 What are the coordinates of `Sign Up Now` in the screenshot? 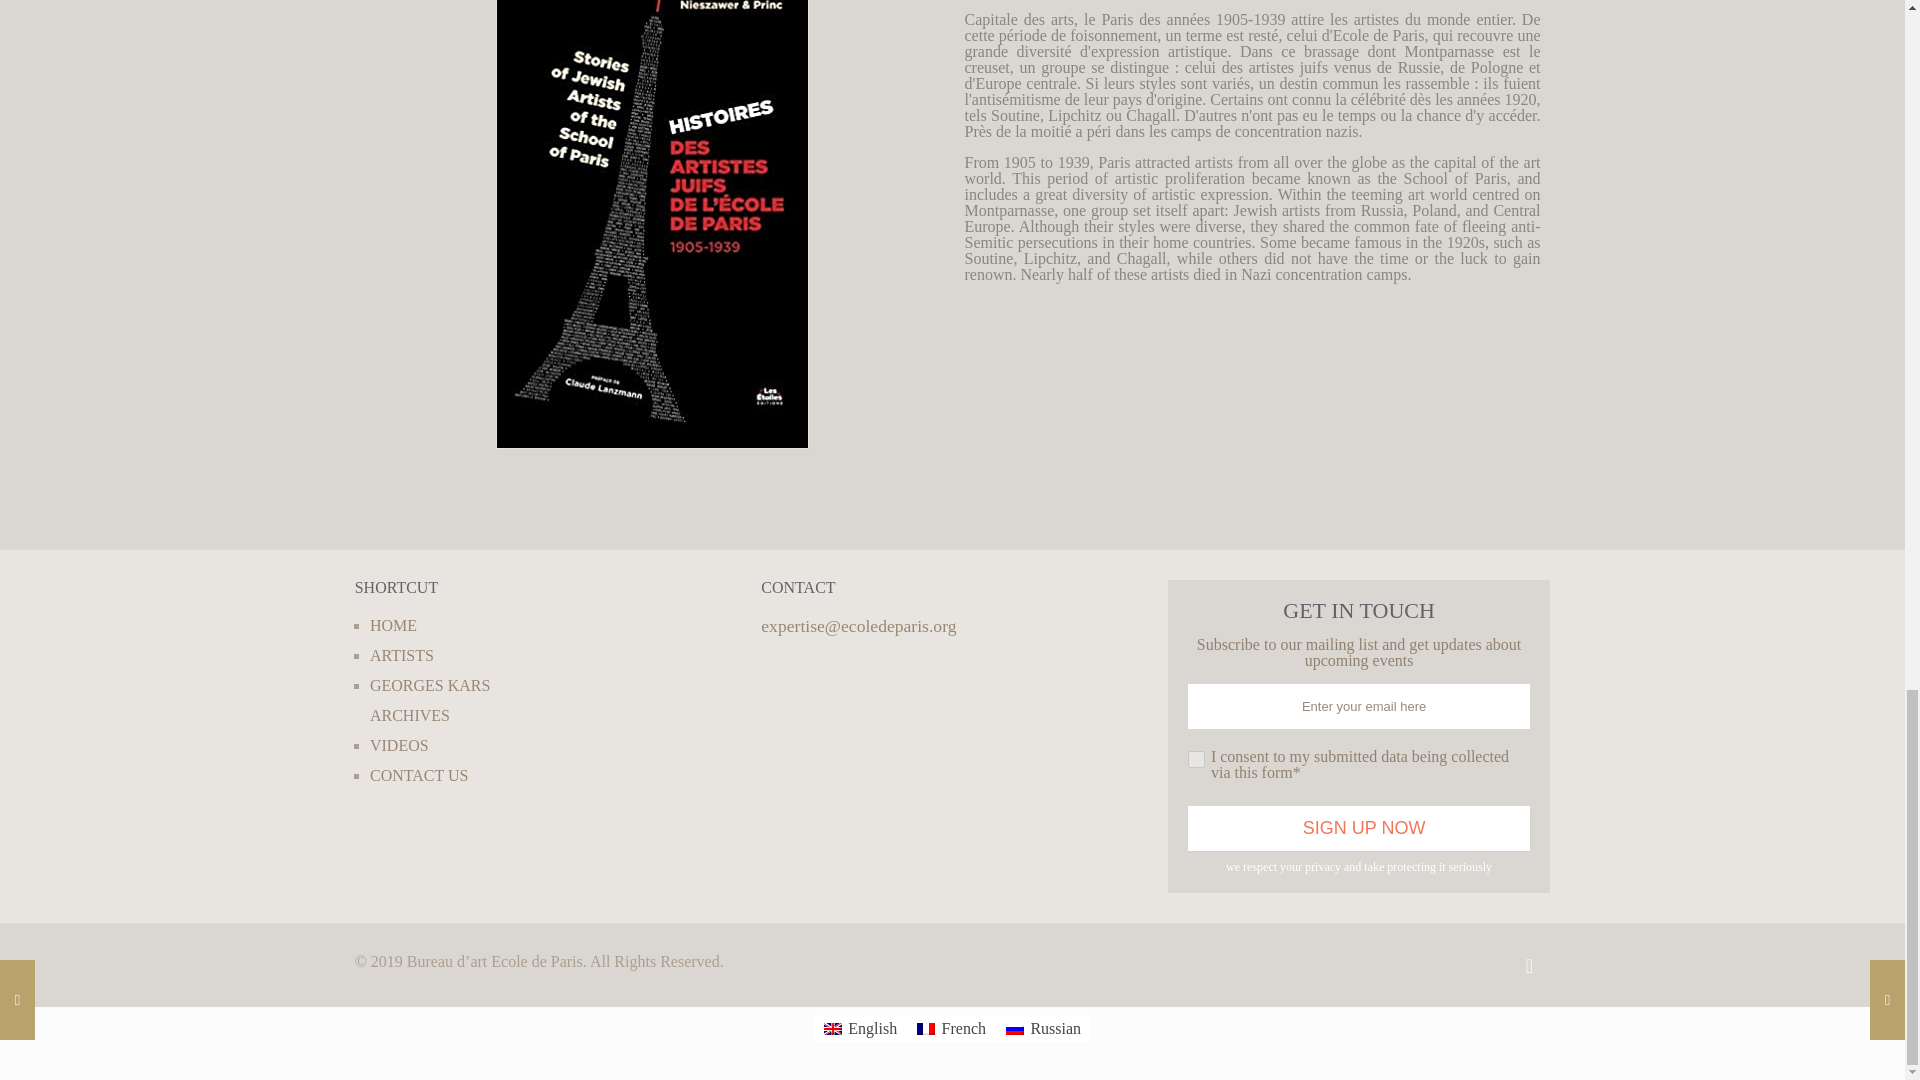 It's located at (1359, 828).